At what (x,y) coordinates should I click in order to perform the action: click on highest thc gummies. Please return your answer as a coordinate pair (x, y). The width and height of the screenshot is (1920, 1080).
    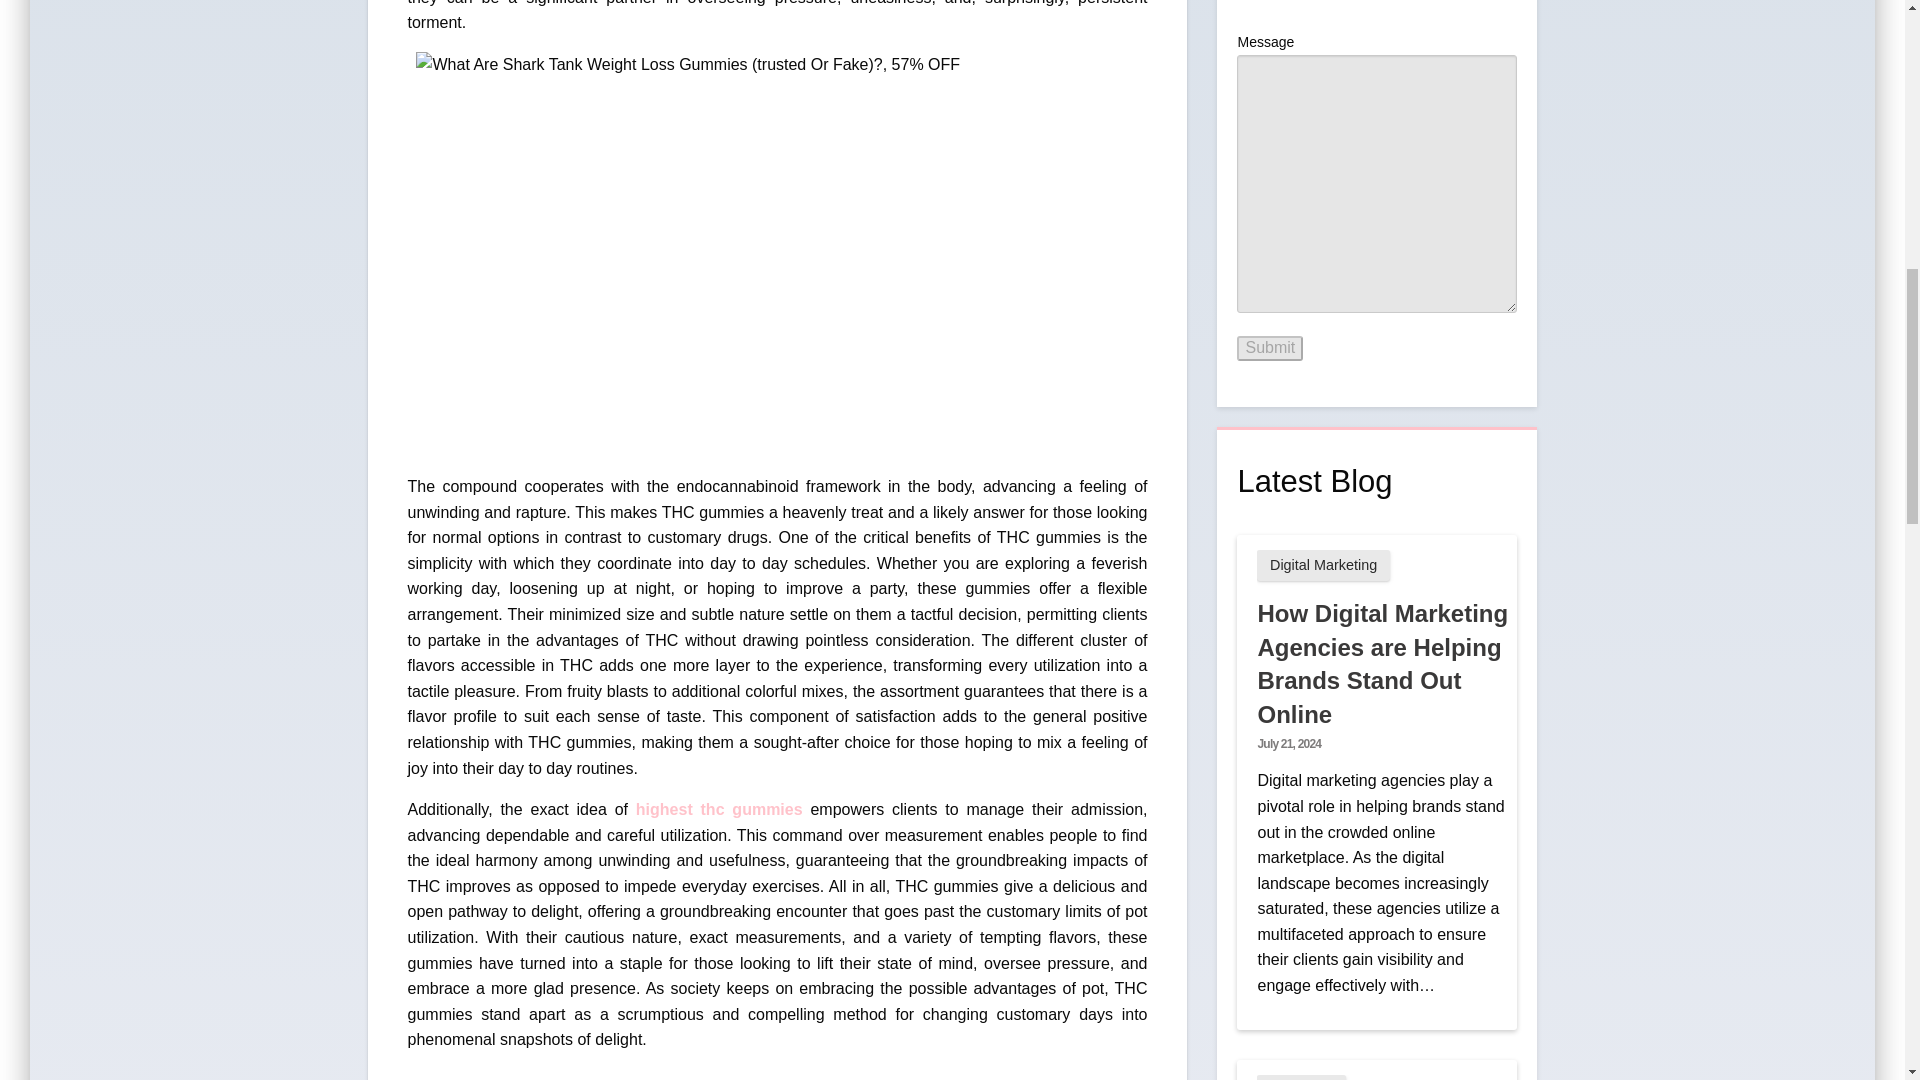
    Looking at the image, I should click on (718, 809).